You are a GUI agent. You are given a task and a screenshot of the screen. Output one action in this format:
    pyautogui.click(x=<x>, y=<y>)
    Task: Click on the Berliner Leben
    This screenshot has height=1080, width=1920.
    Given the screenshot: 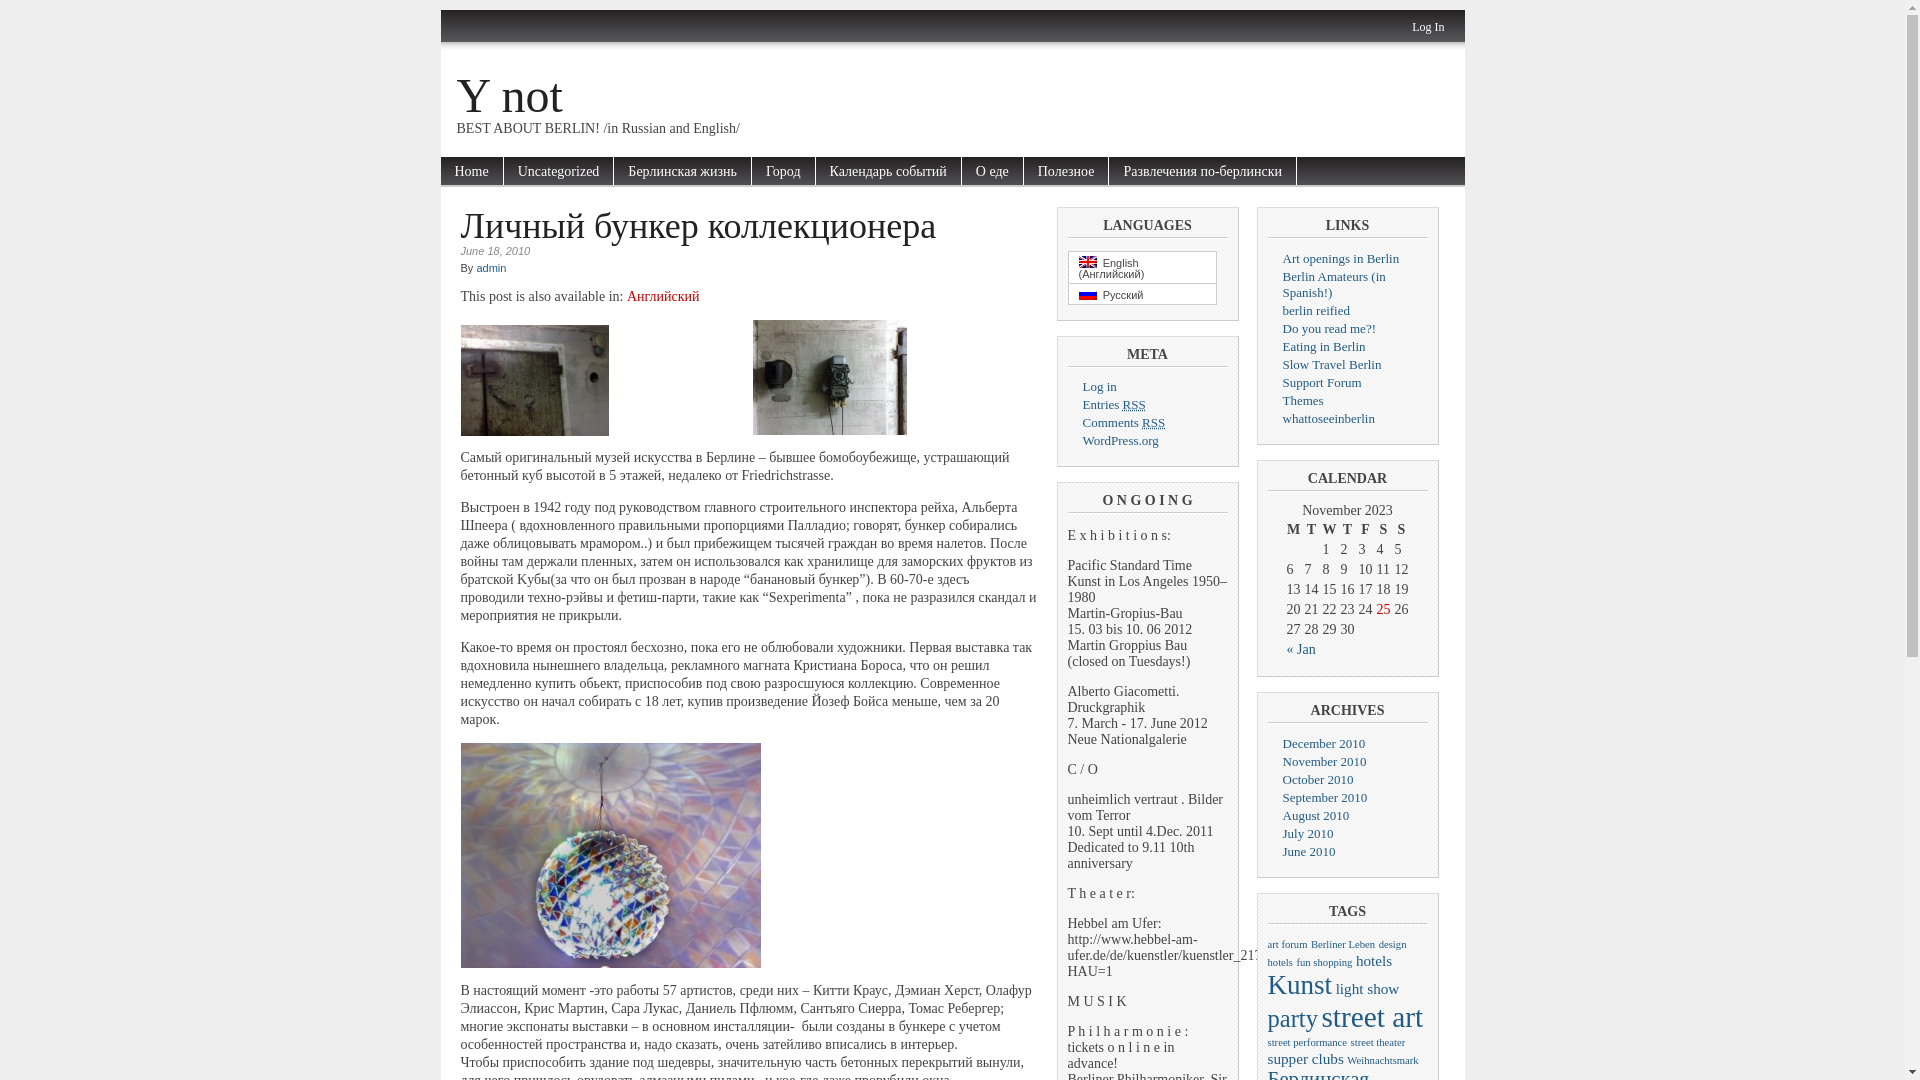 What is the action you would take?
    pyautogui.click(x=1343, y=944)
    